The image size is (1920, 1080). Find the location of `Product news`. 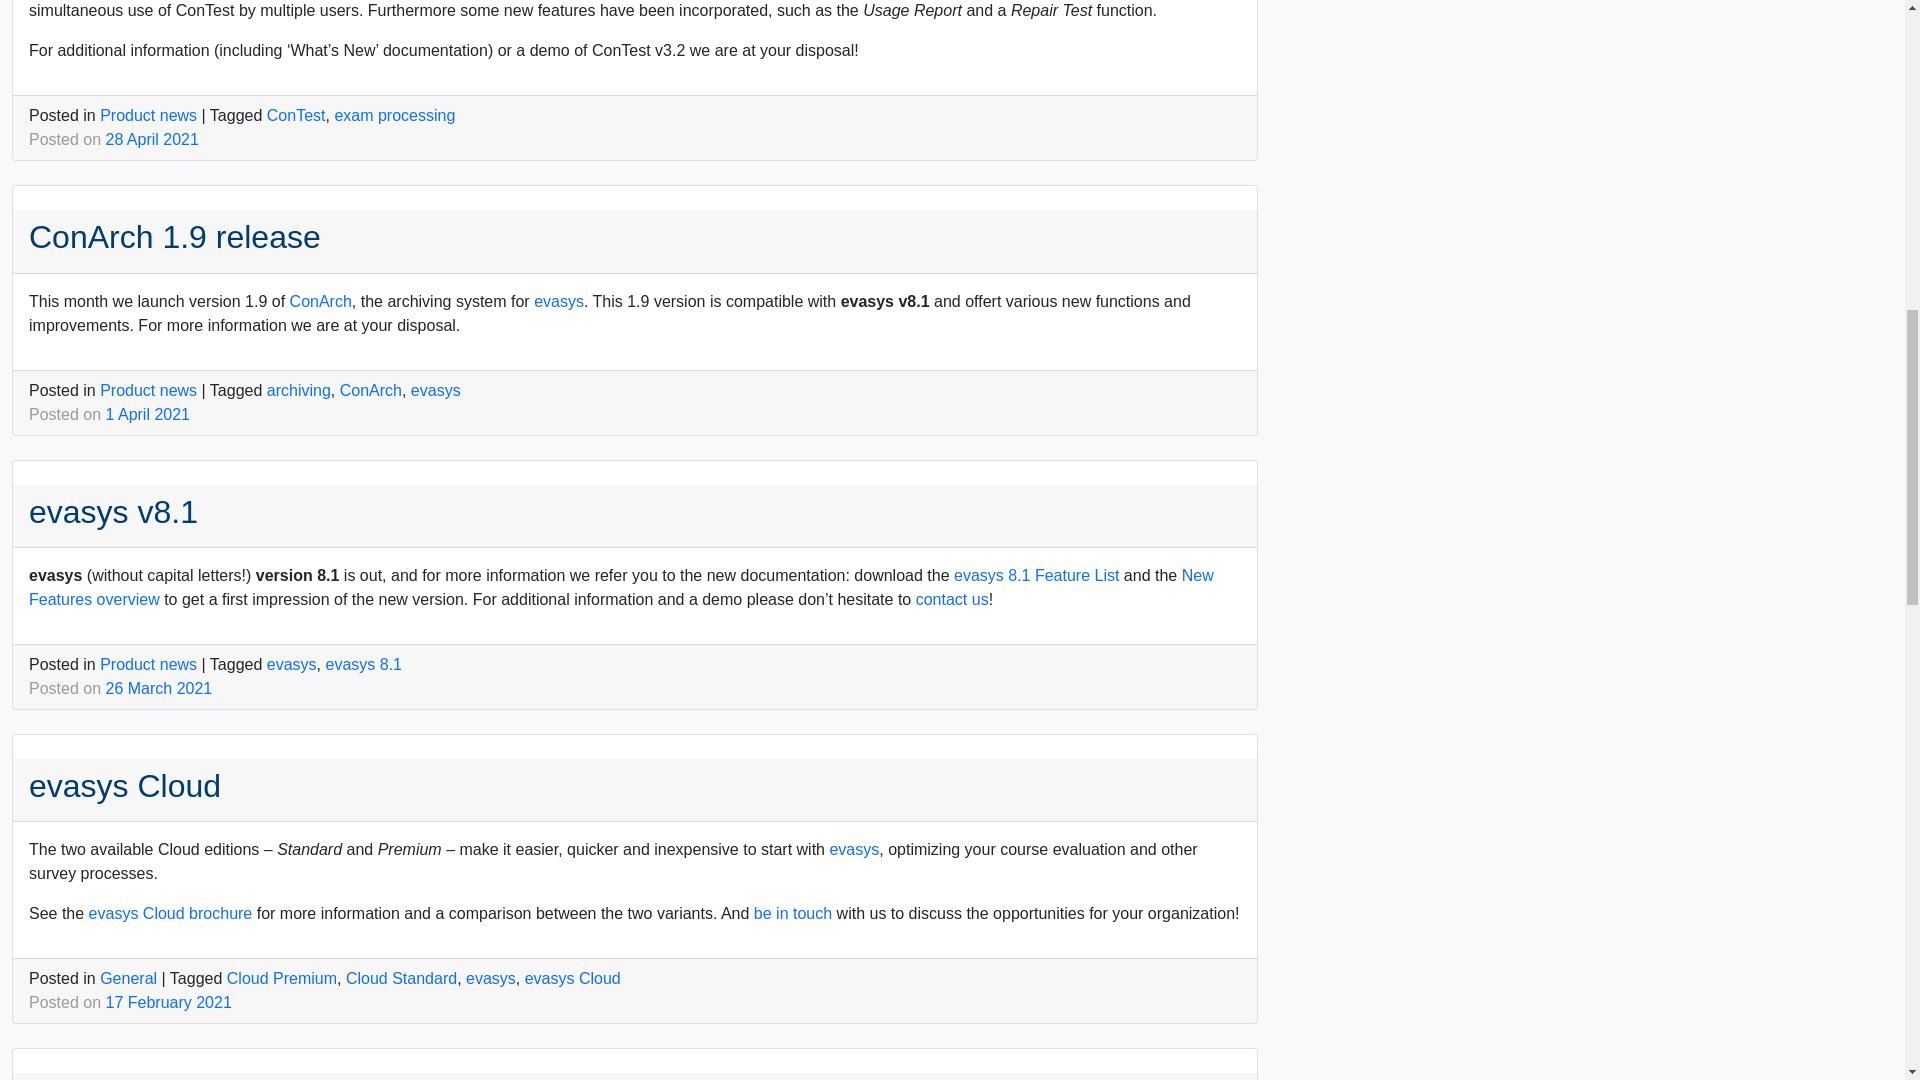

Product news is located at coordinates (148, 115).